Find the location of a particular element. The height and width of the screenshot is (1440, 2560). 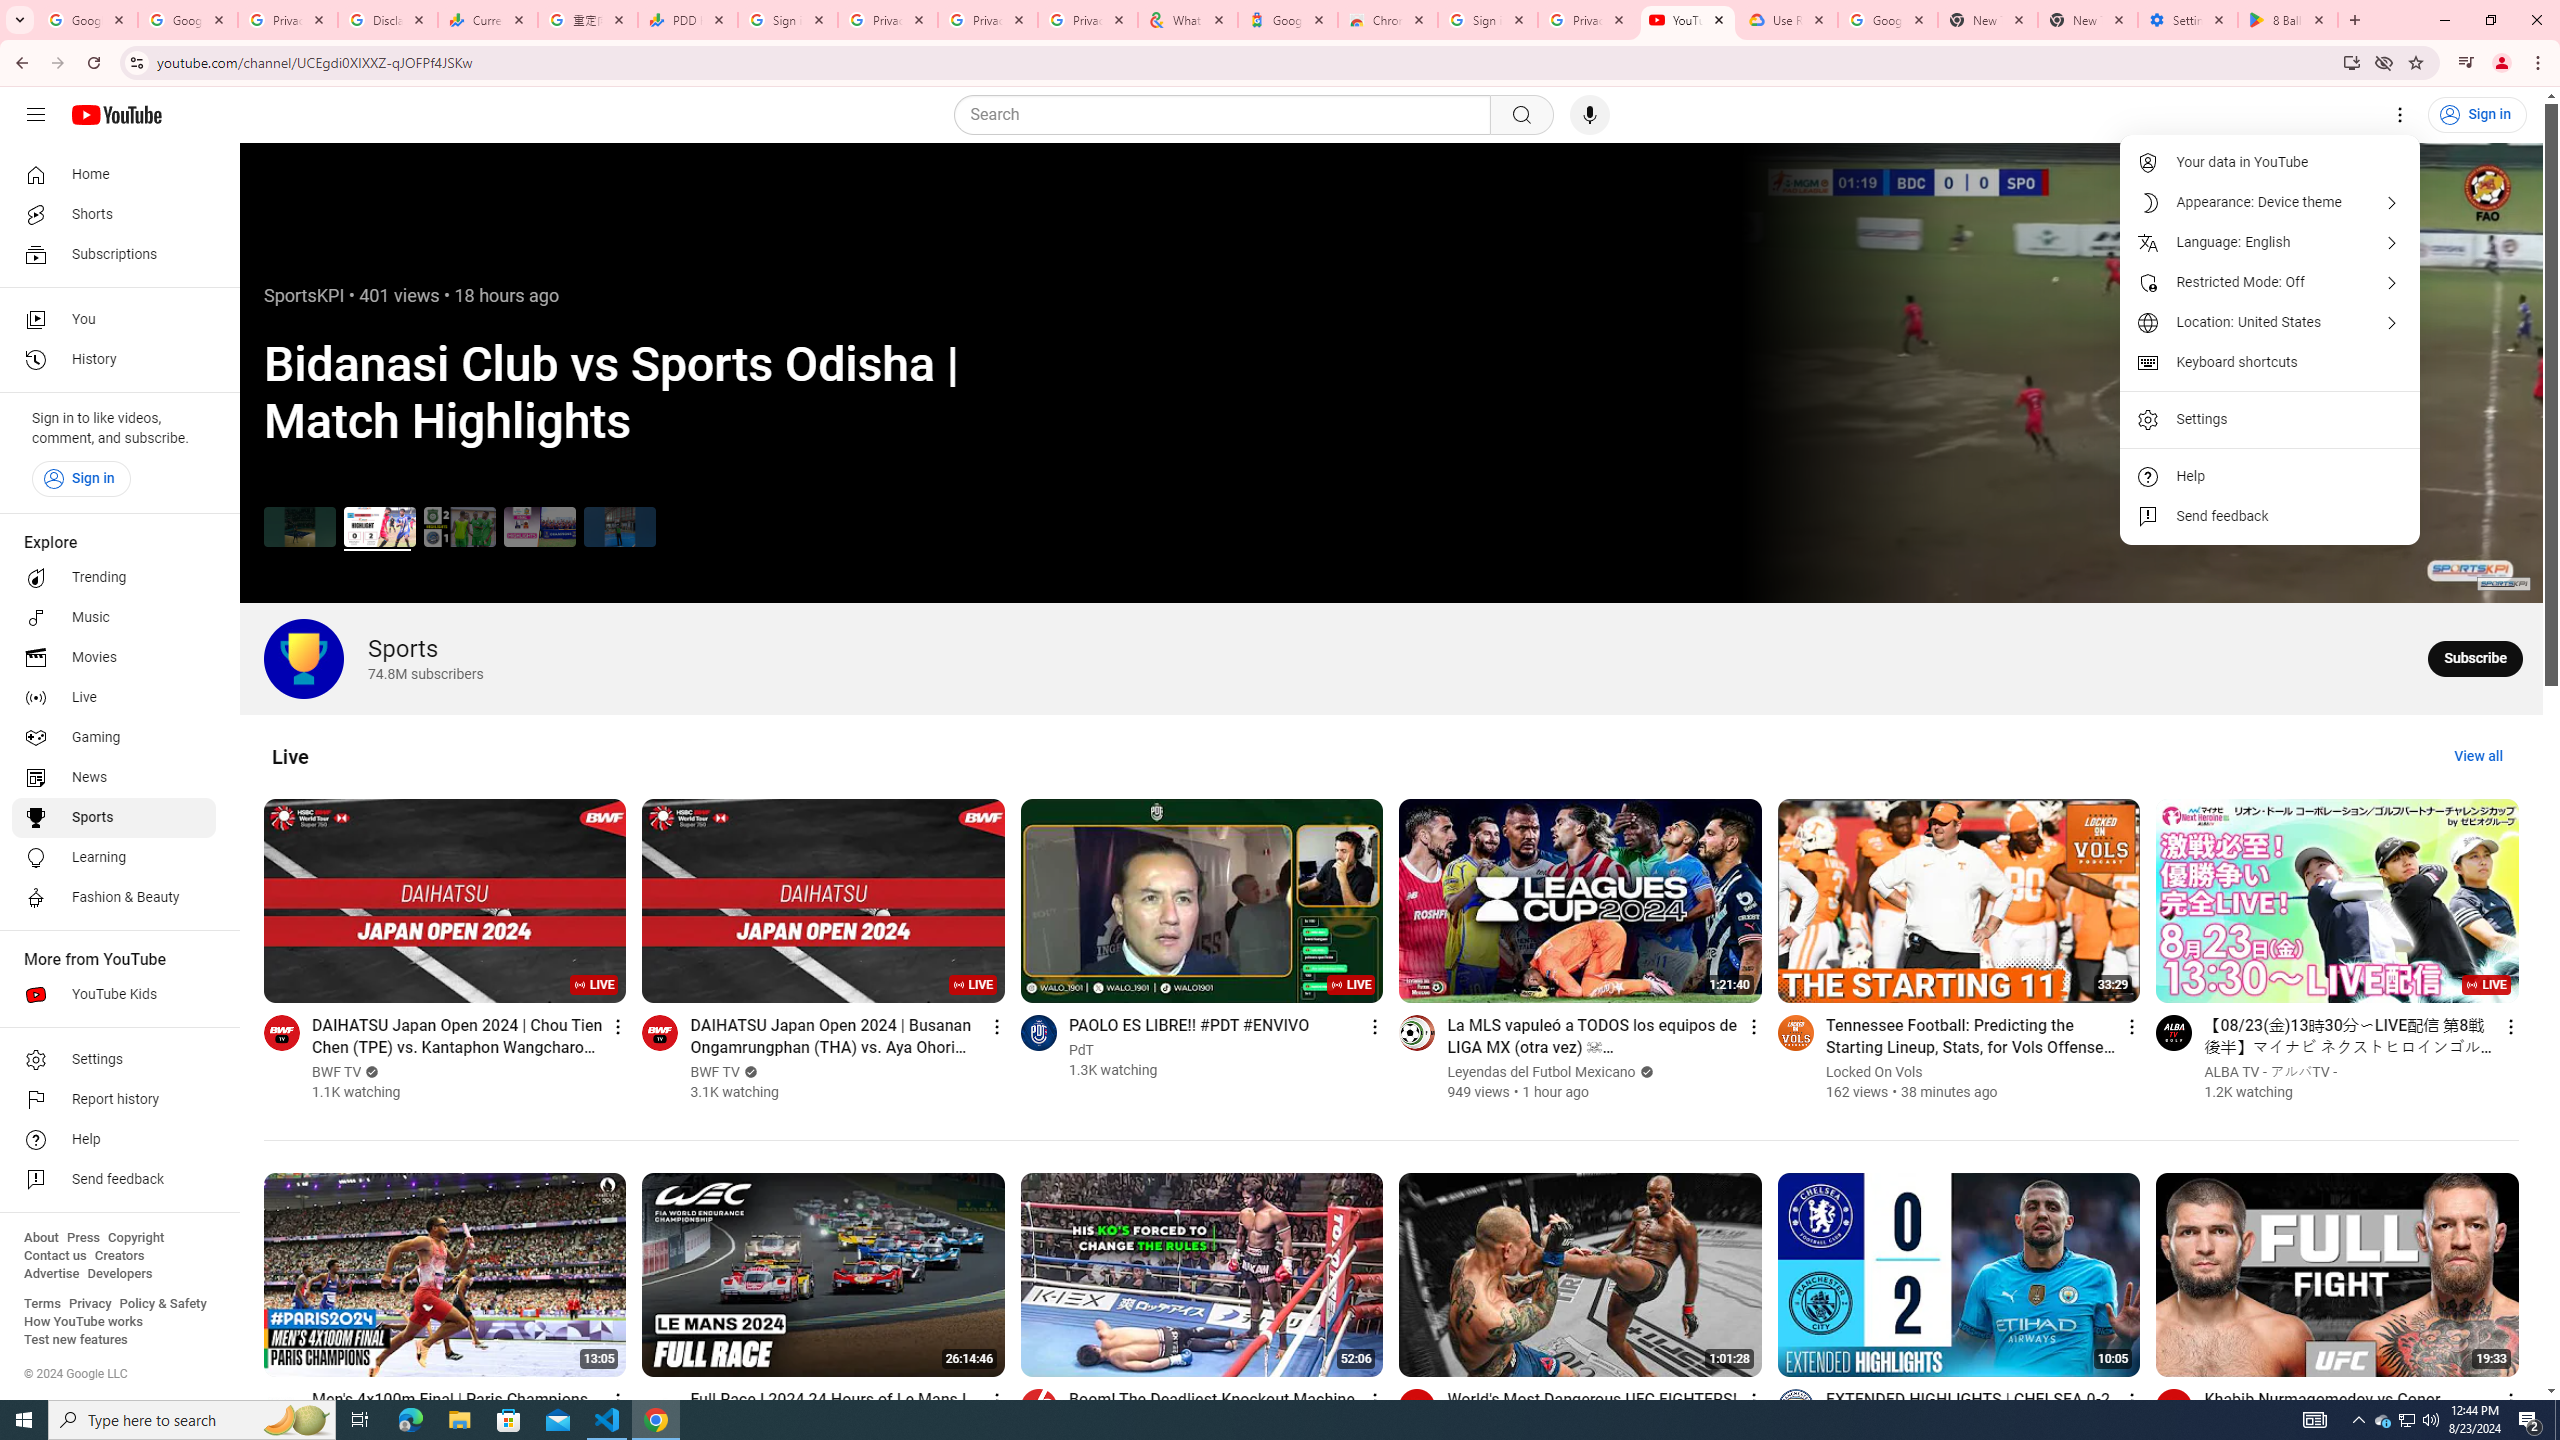

Learning is located at coordinates (114, 858).